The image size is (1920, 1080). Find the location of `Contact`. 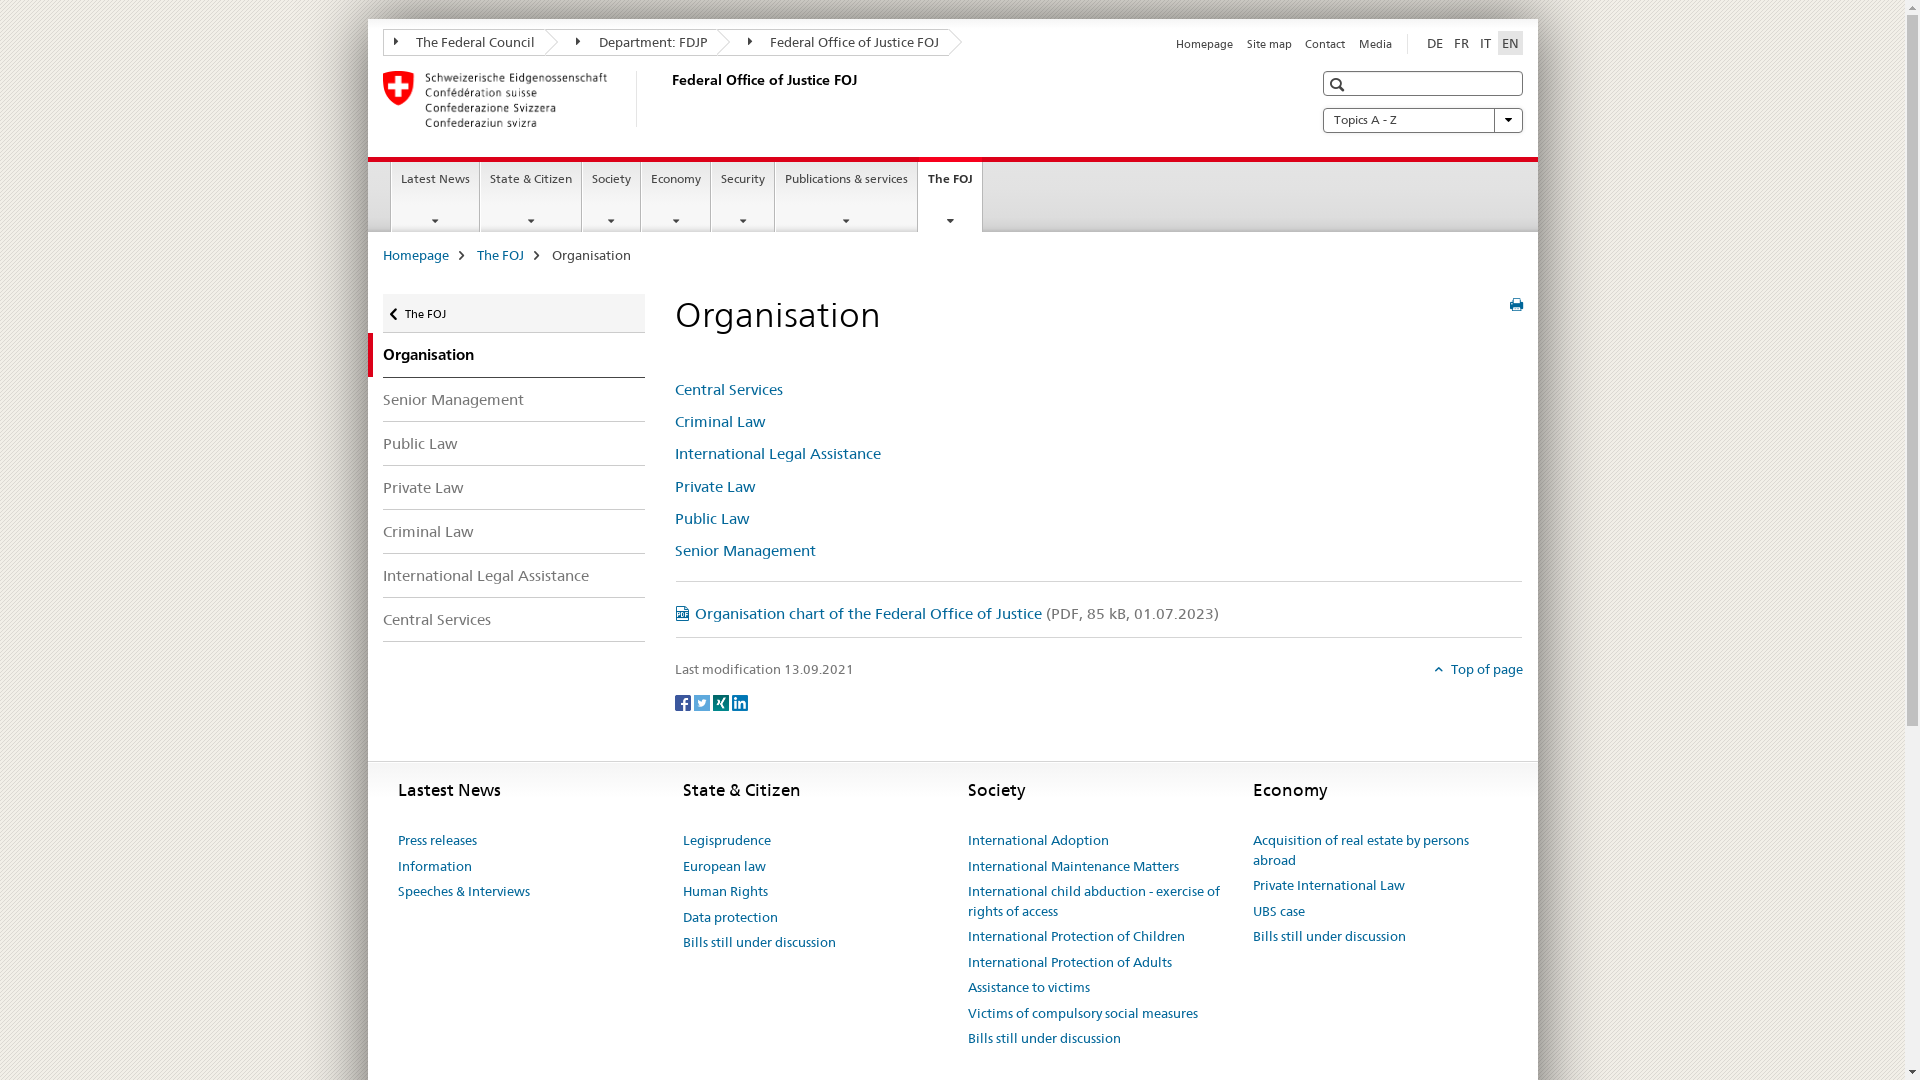

Contact is located at coordinates (1325, 44).